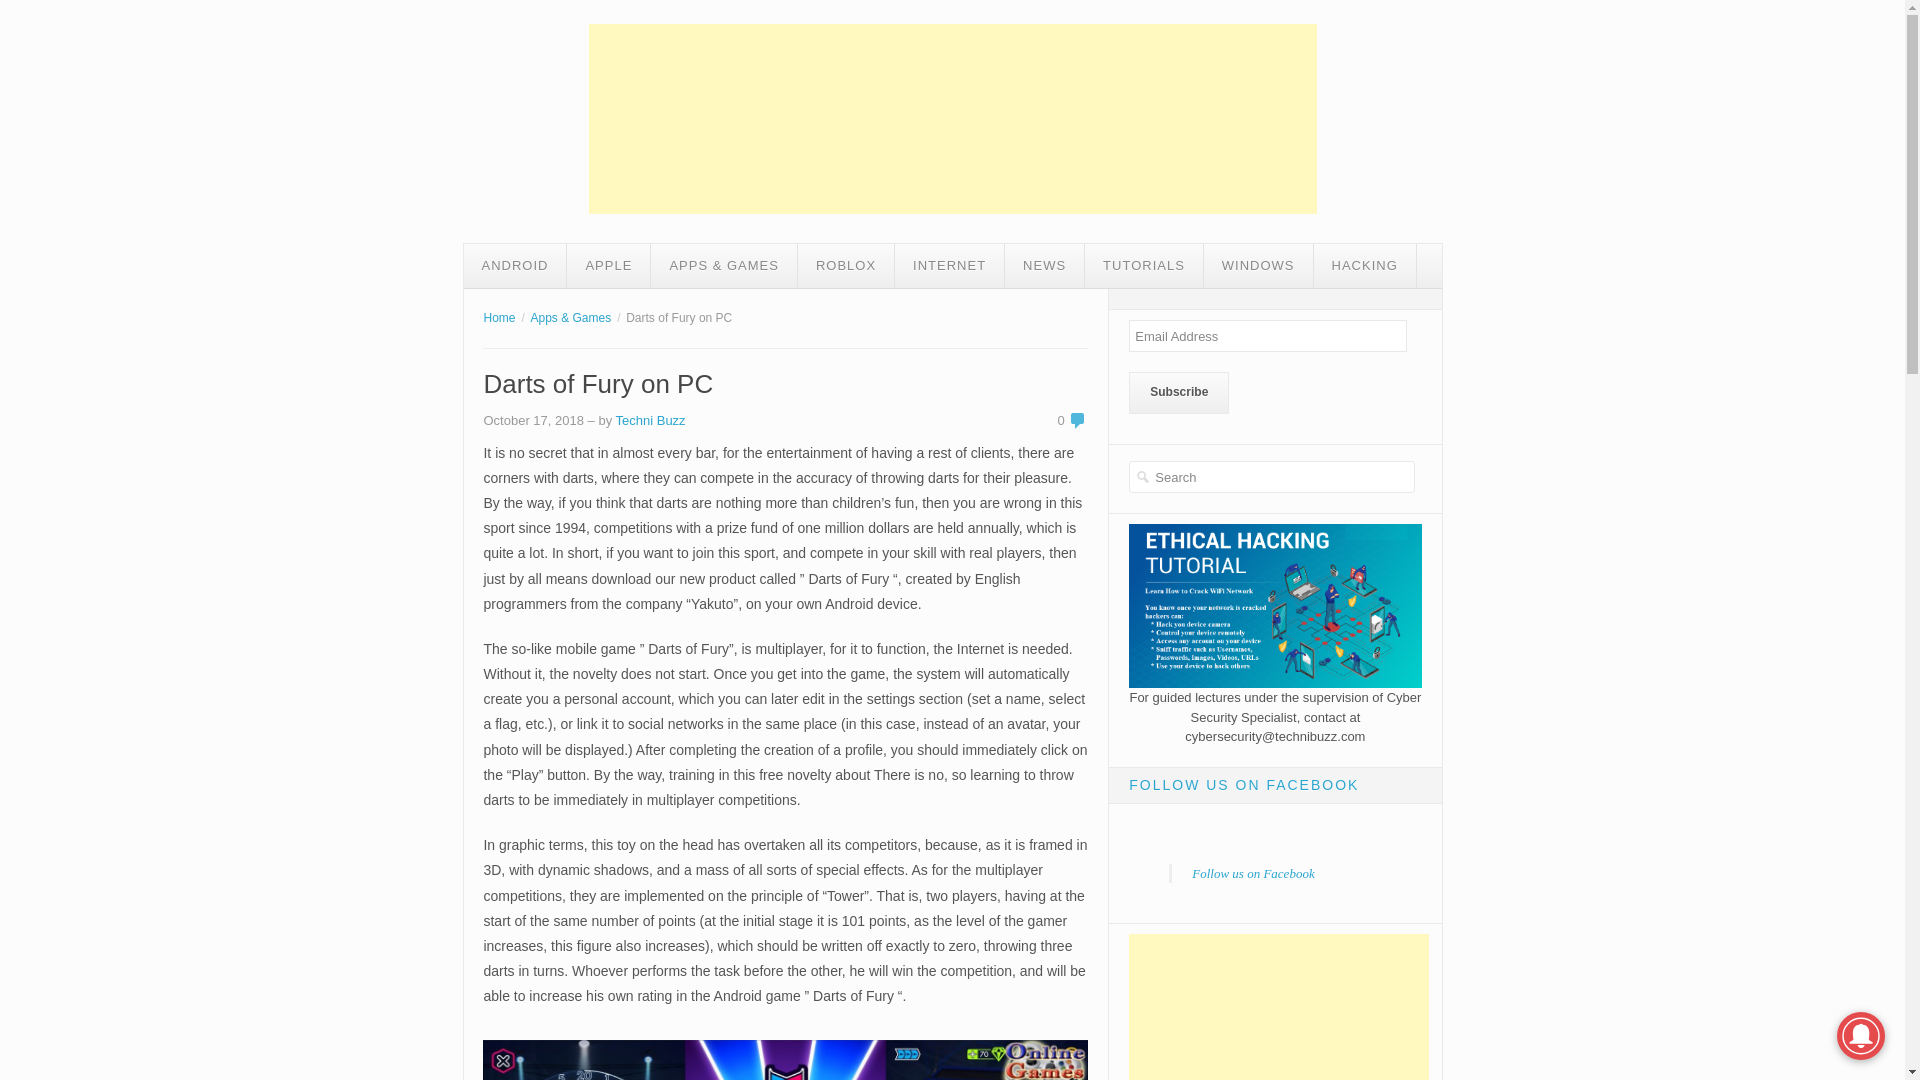 The image size is (1920, 1080). What do you see at coordinates (949, 266) in the screenshot?
I see `INTERNET` at bounding box center [949, 266].